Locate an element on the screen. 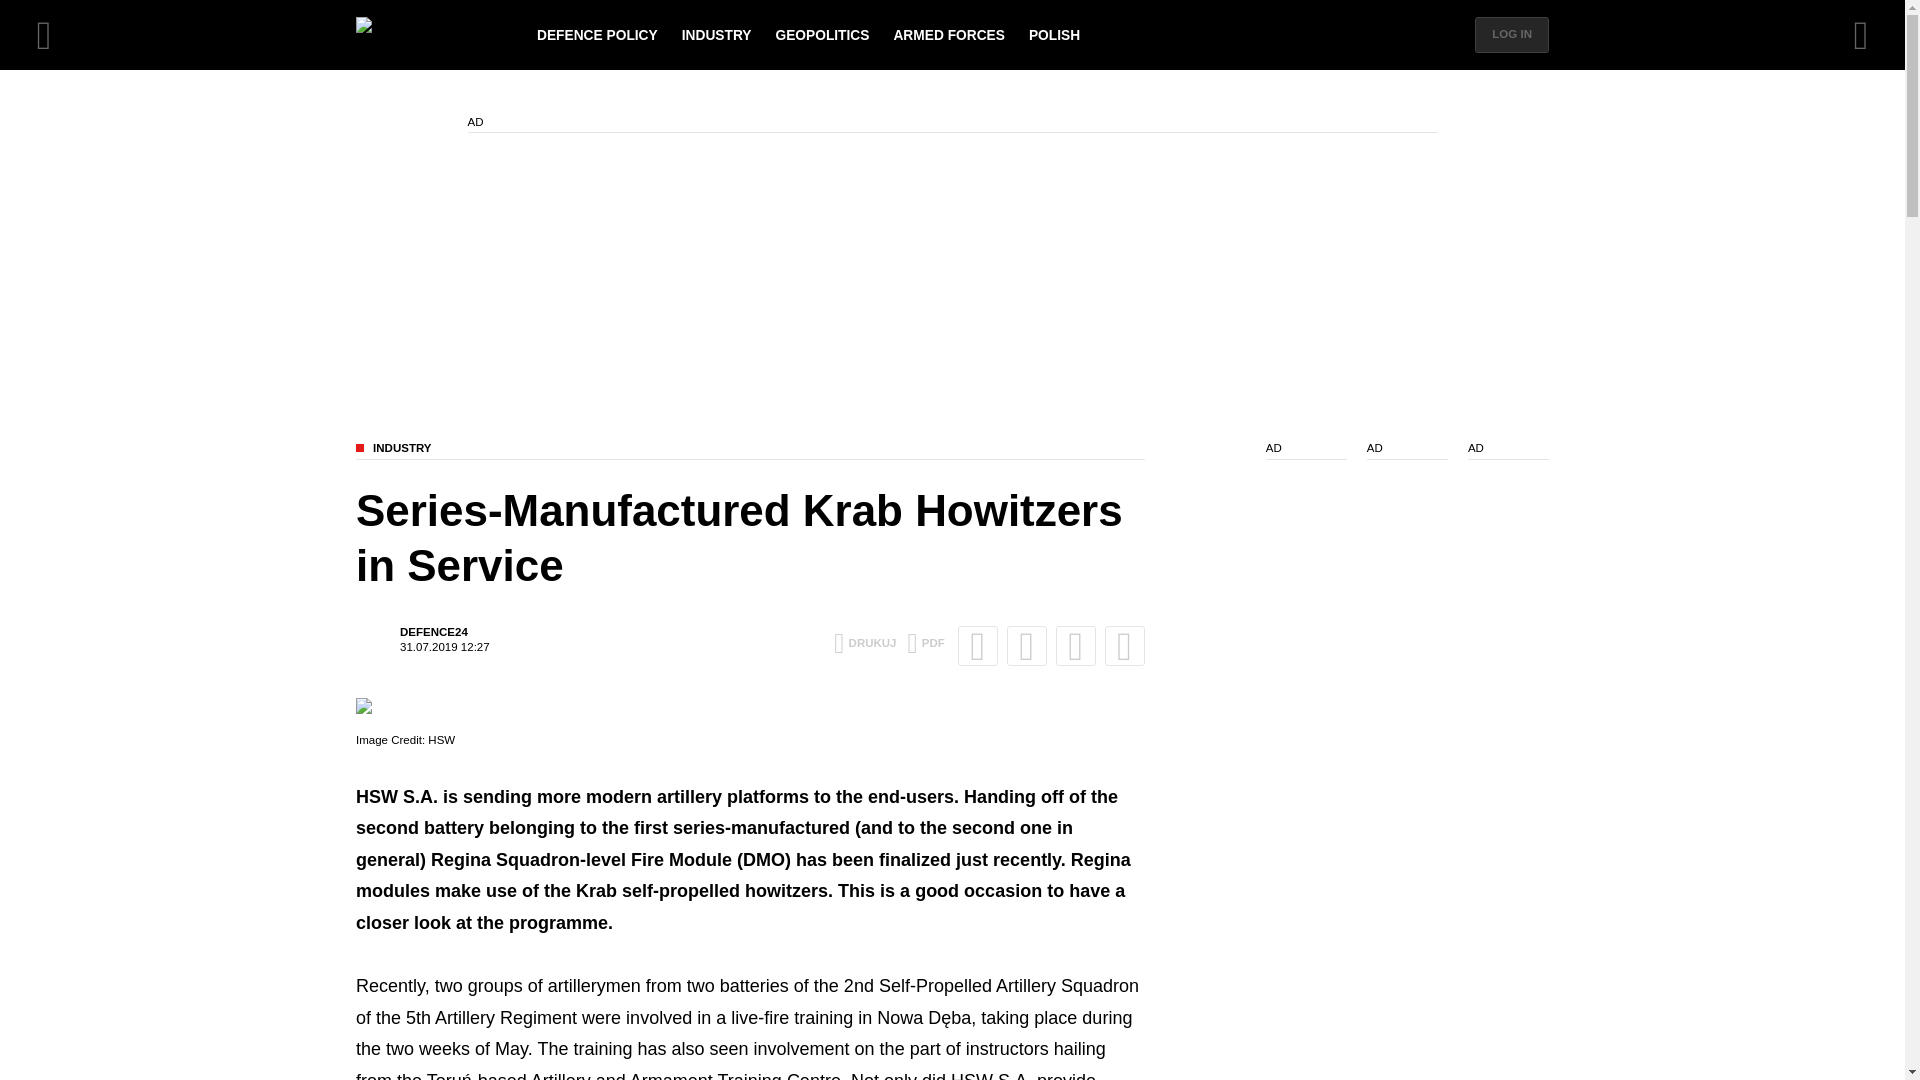  INDUSTRY is located at coordinates (716, 36).